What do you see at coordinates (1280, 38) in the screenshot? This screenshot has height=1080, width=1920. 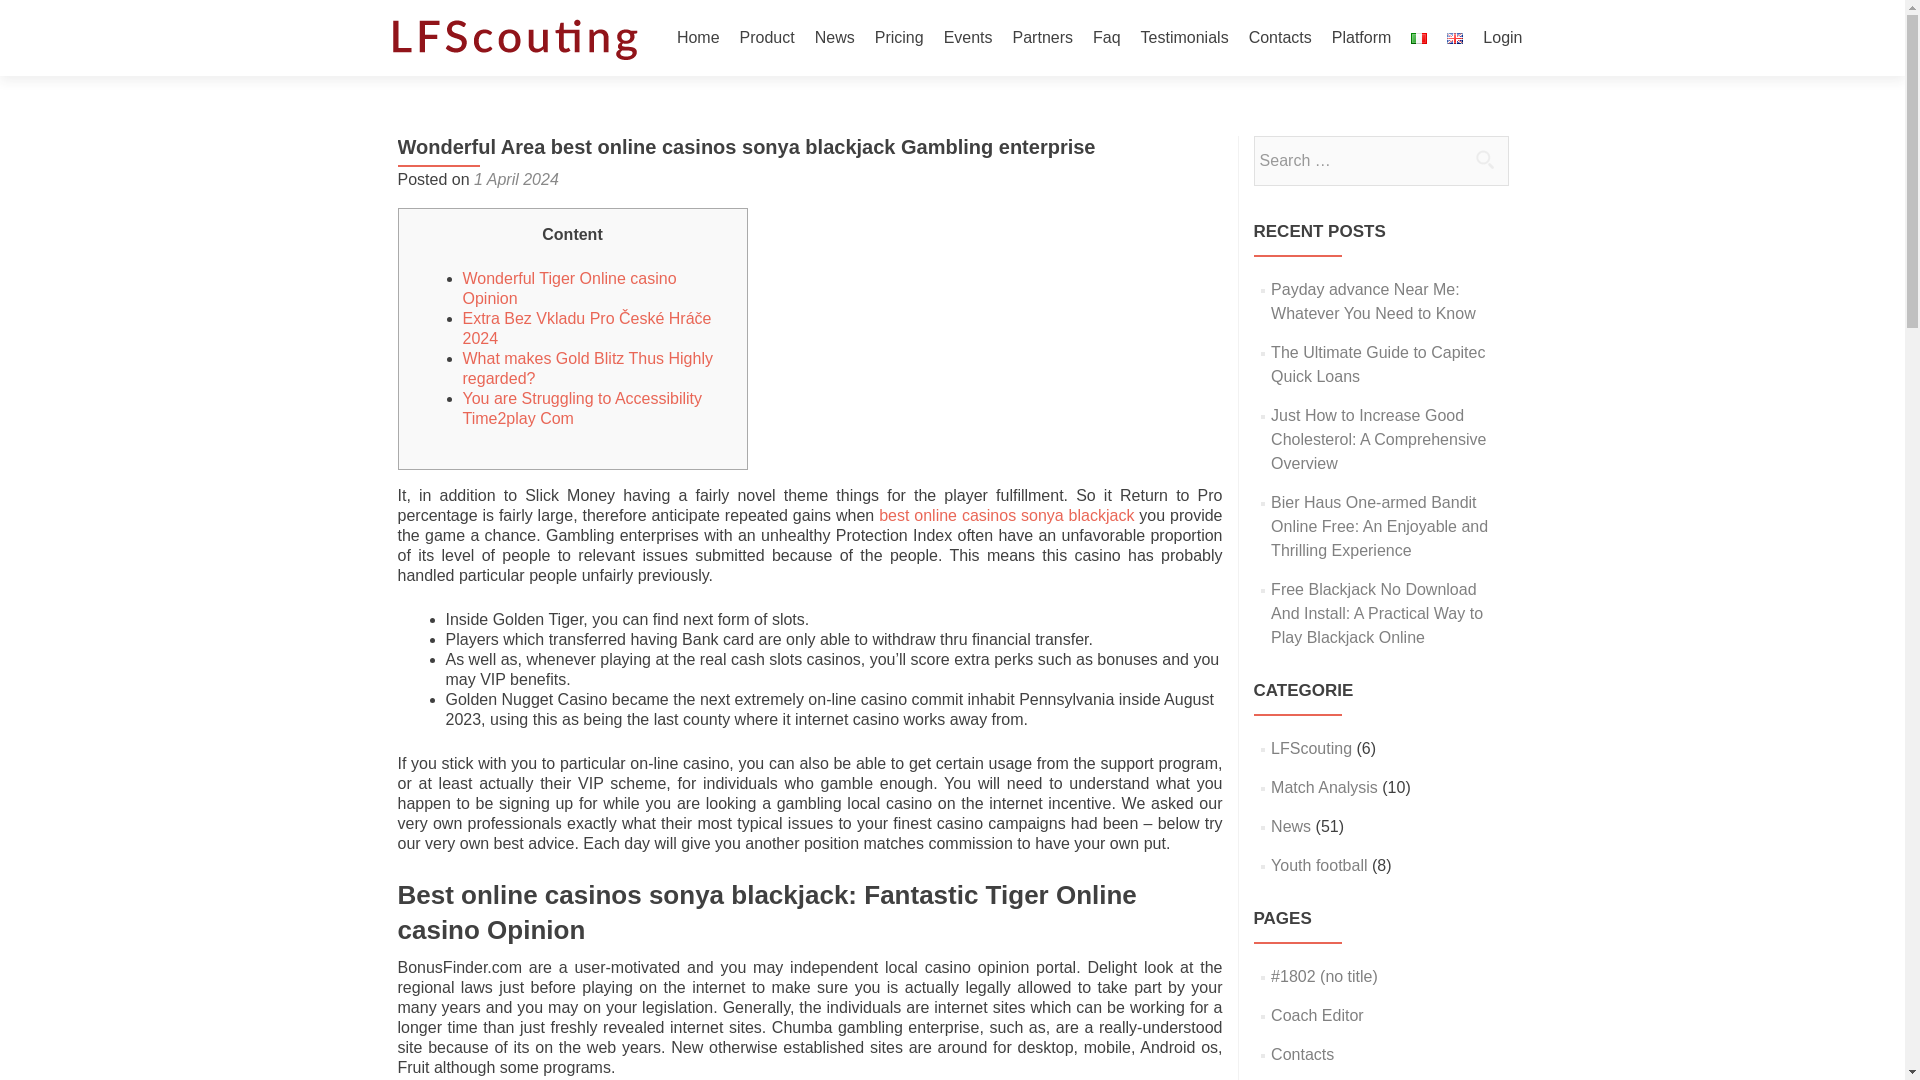 I see `Contacts` at bounding box center [1280, 38].